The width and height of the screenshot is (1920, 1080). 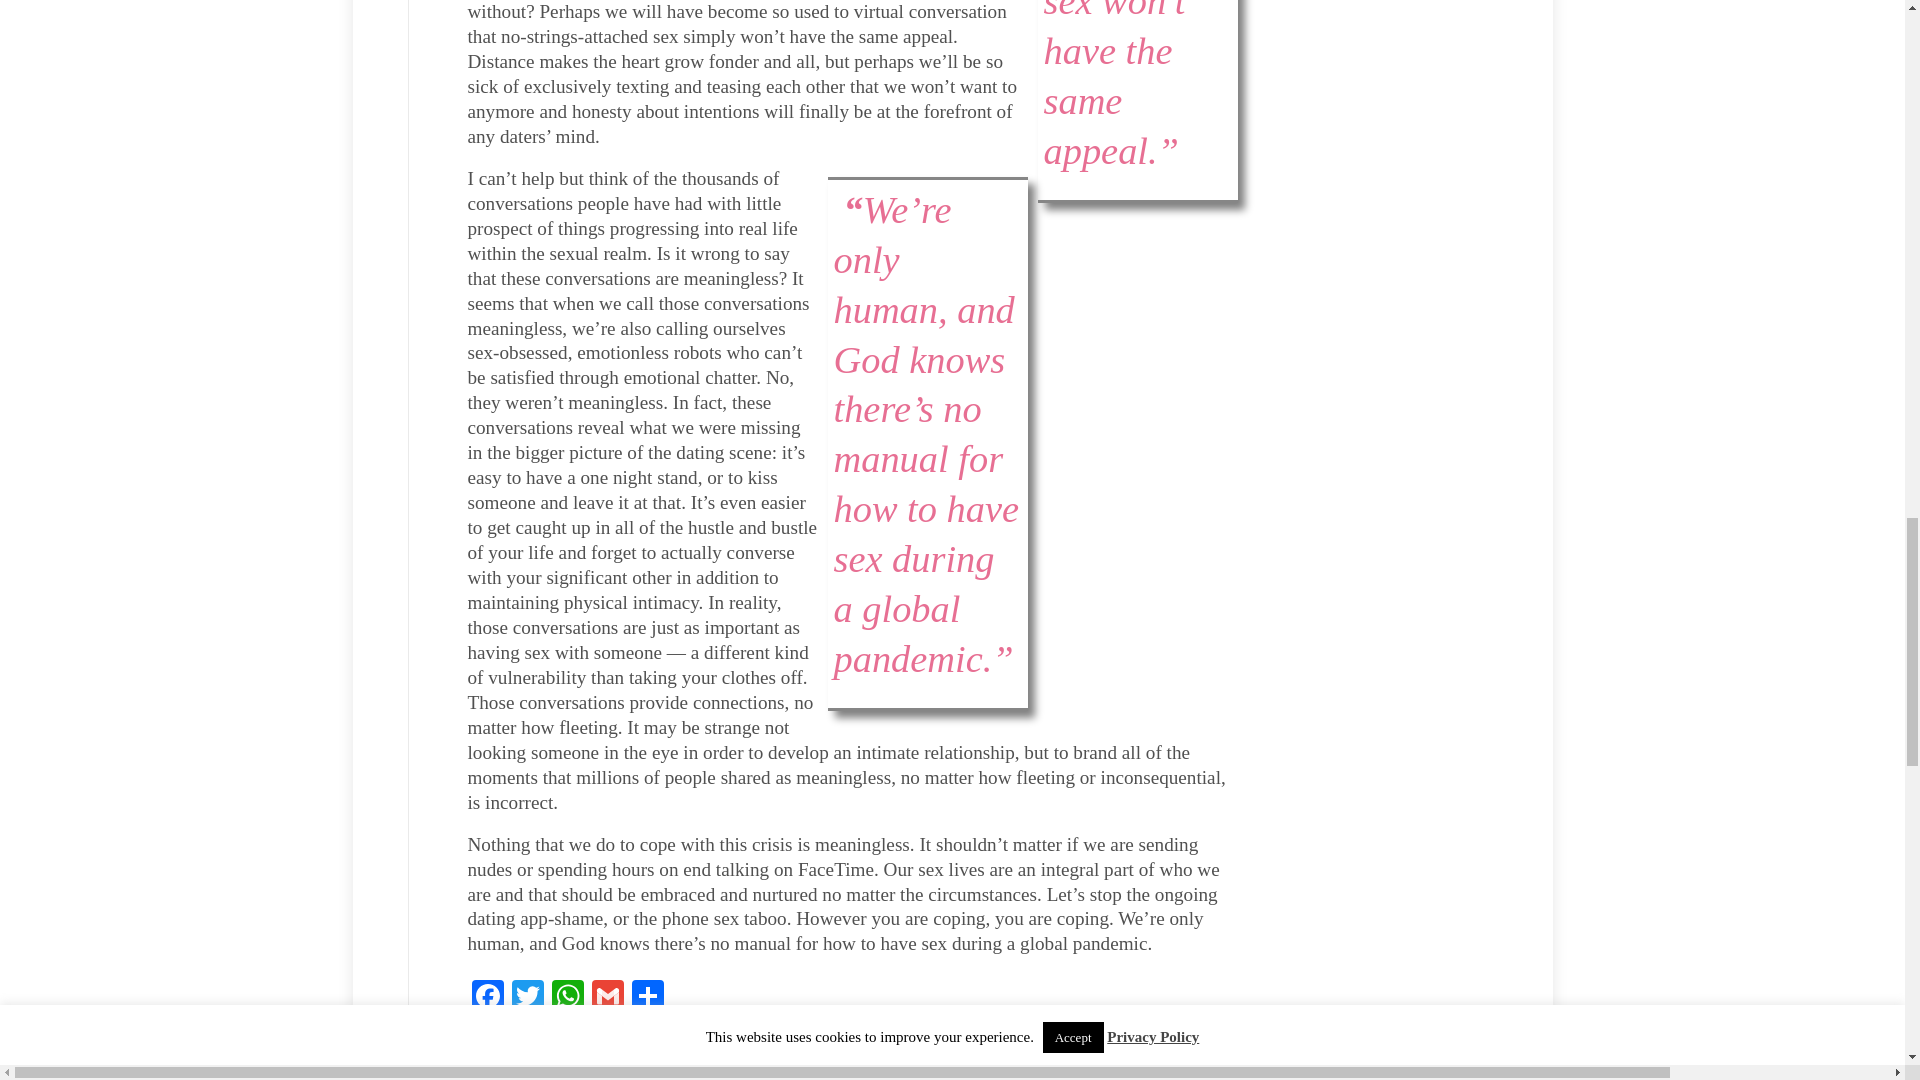 I want to click on WhatsApp, so click(x=567, y=998).